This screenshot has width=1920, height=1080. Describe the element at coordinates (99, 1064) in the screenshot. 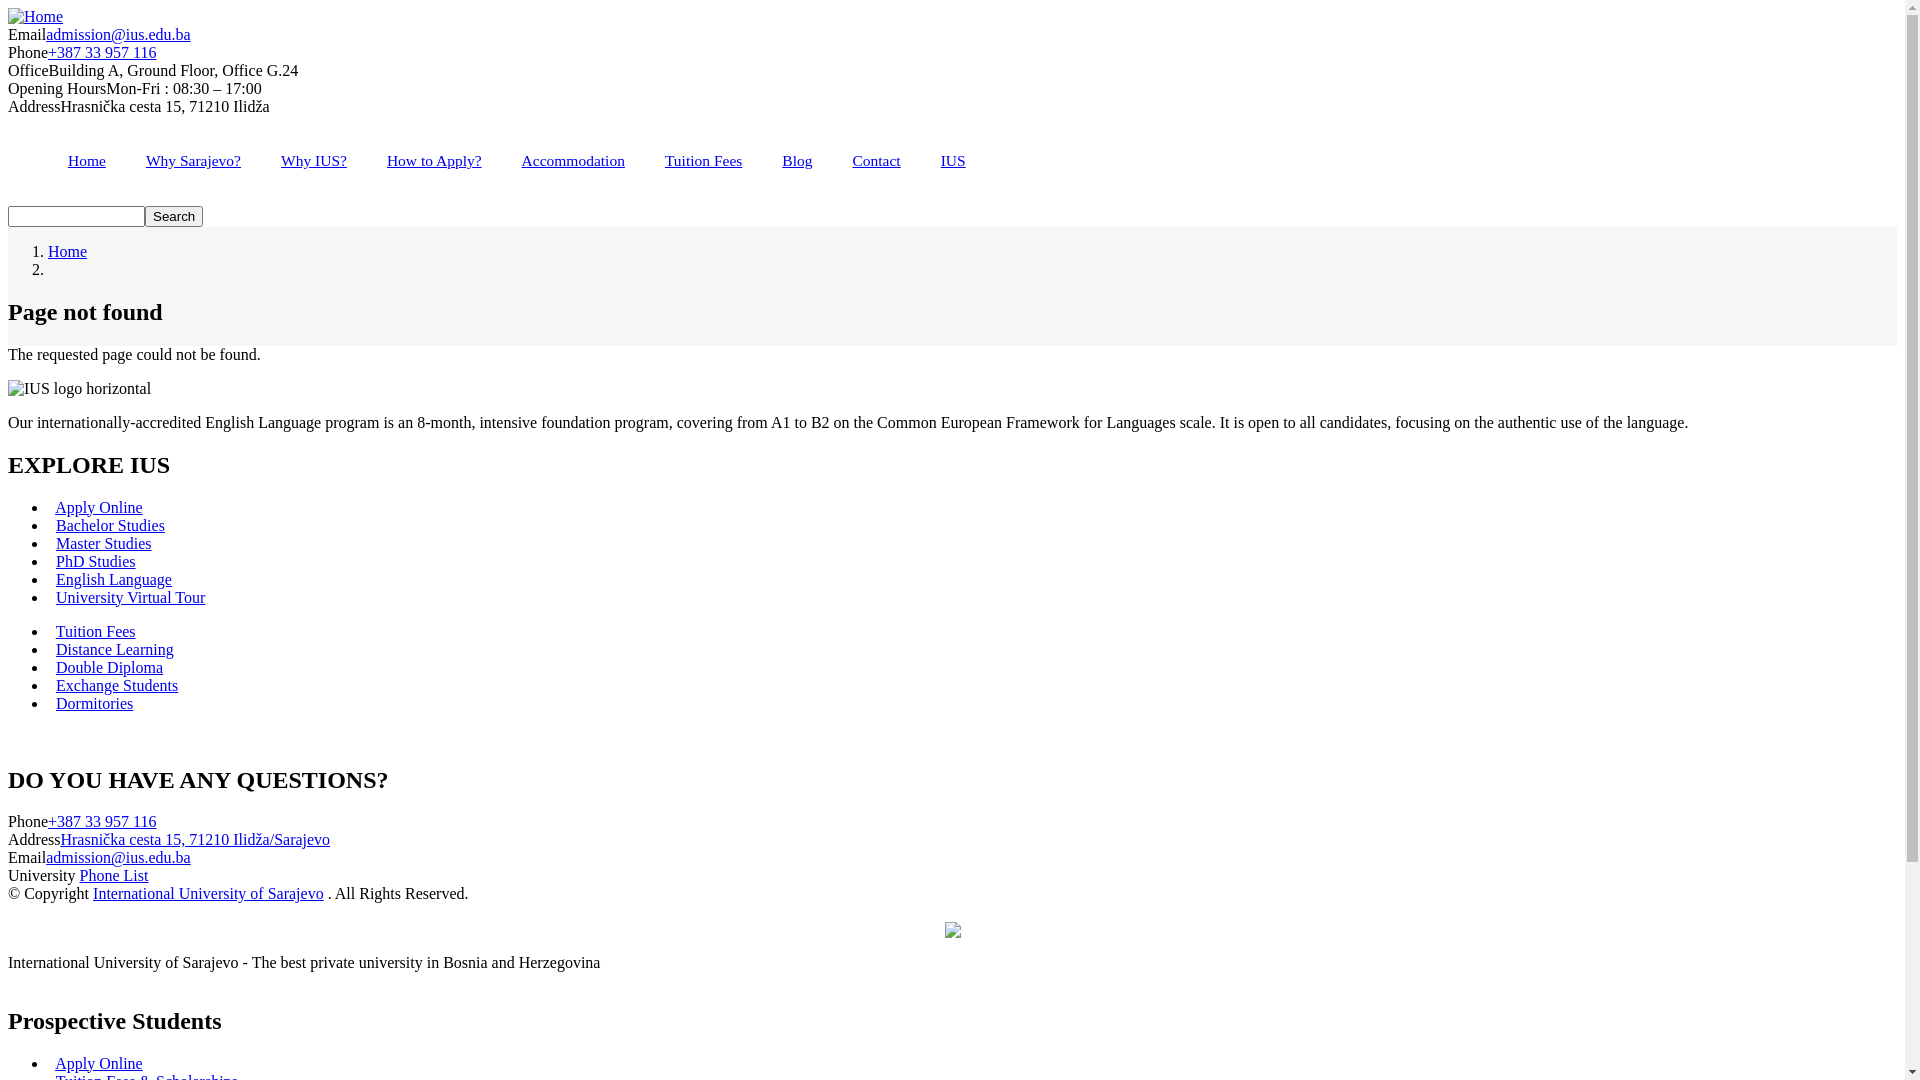

I see `Apply Online` at that location.